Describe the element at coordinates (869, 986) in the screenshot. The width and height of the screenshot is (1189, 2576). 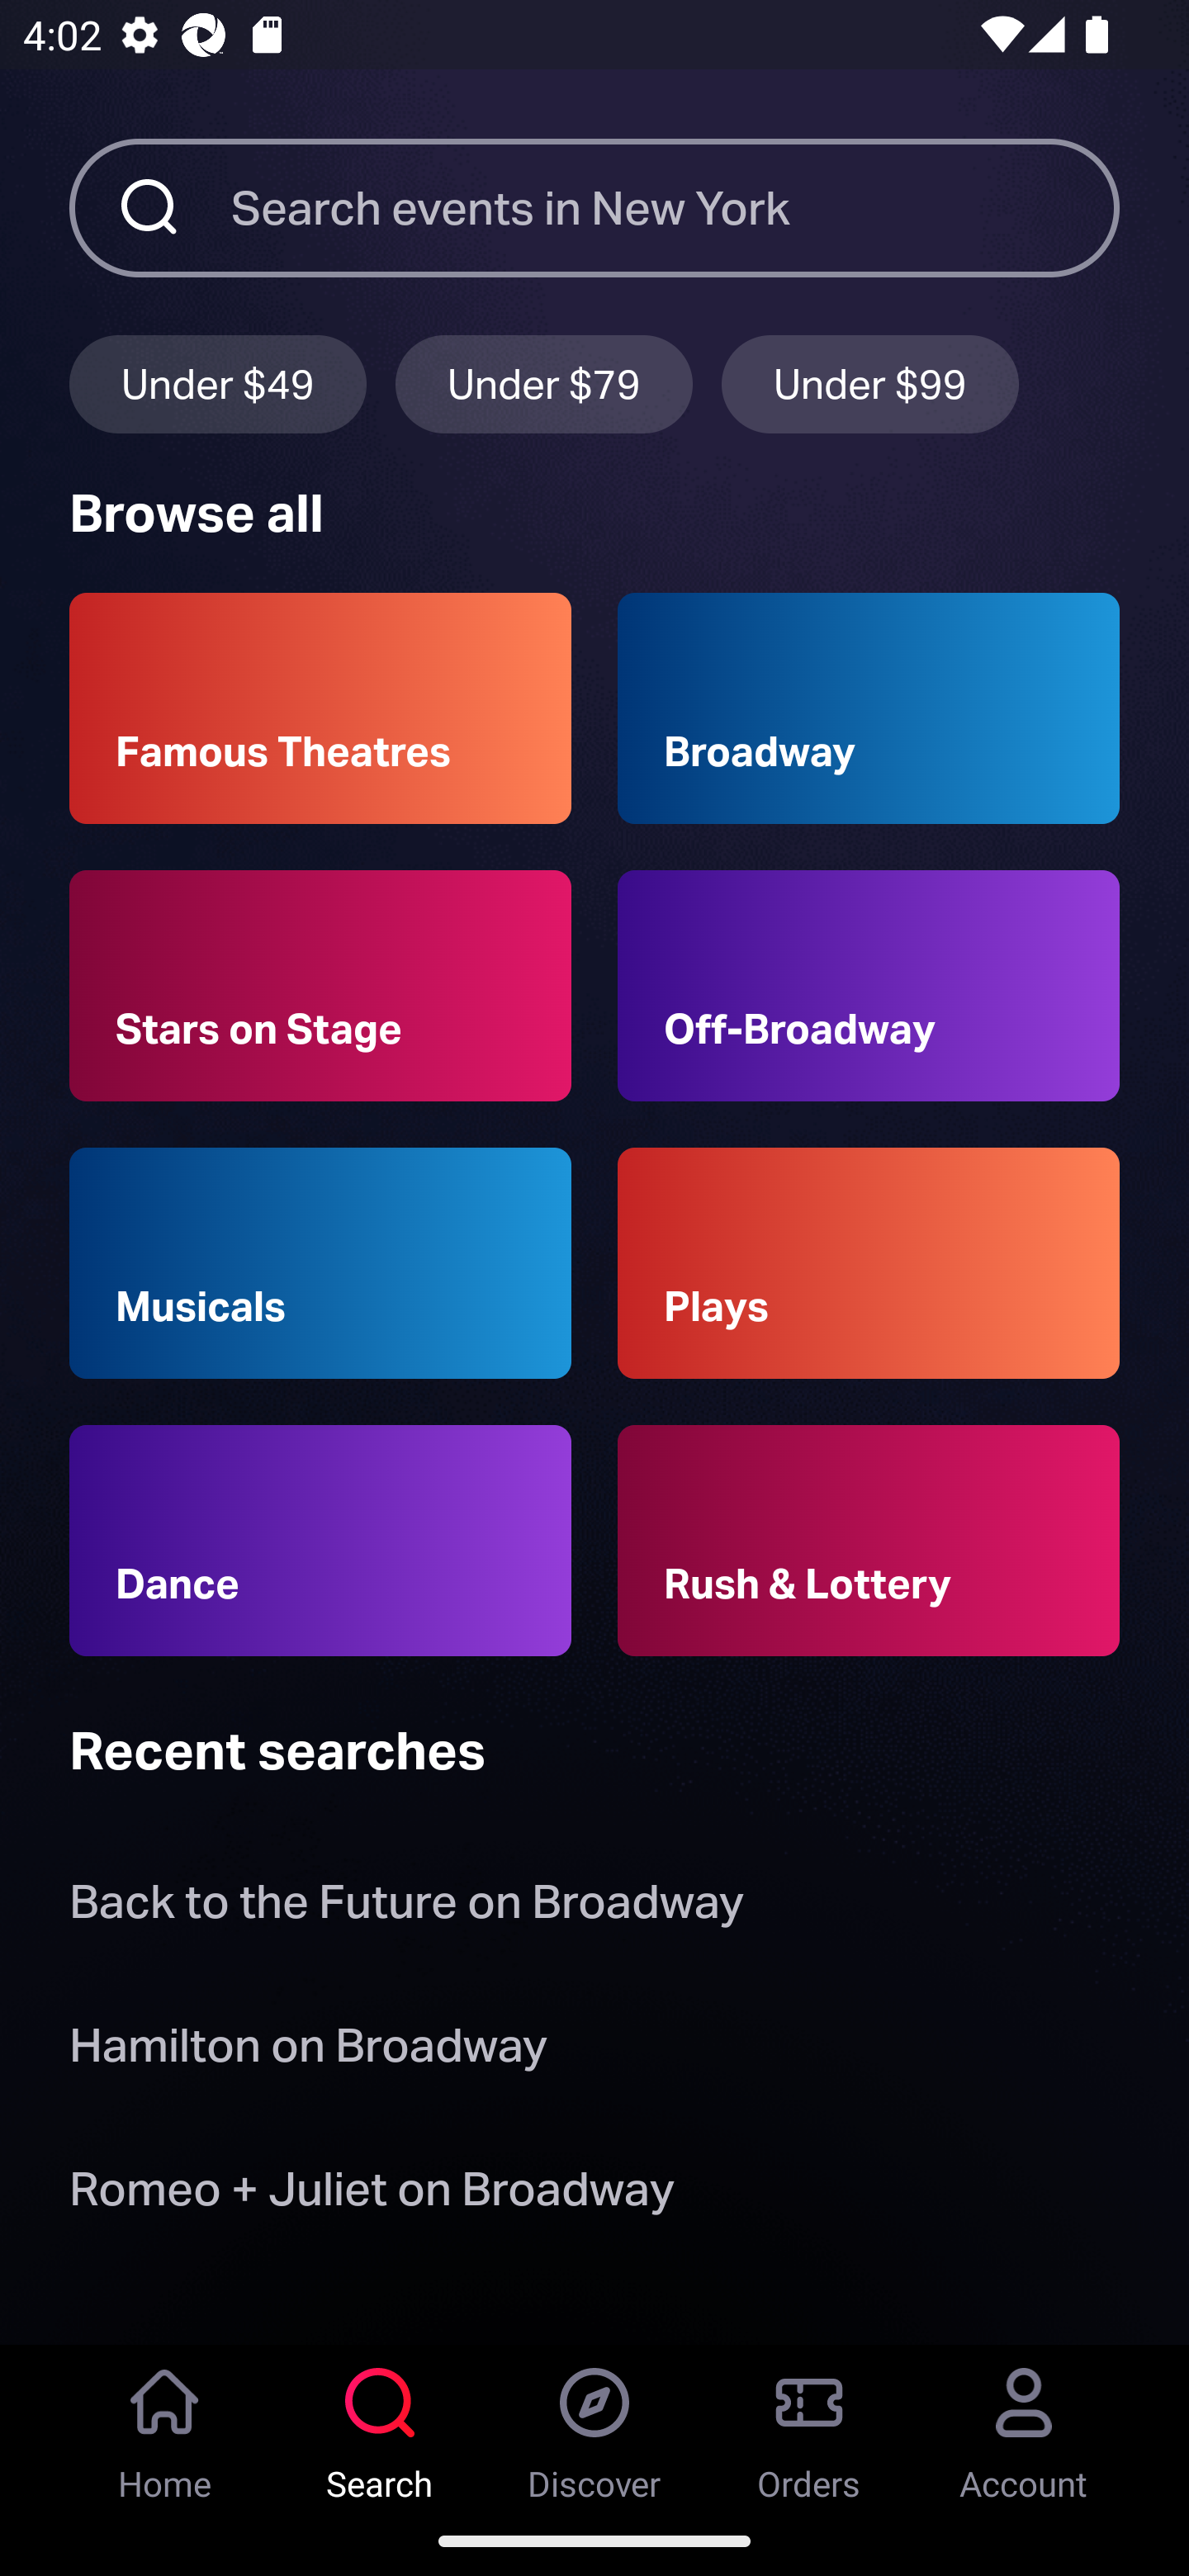
I see `Off-Broadway` at that location.